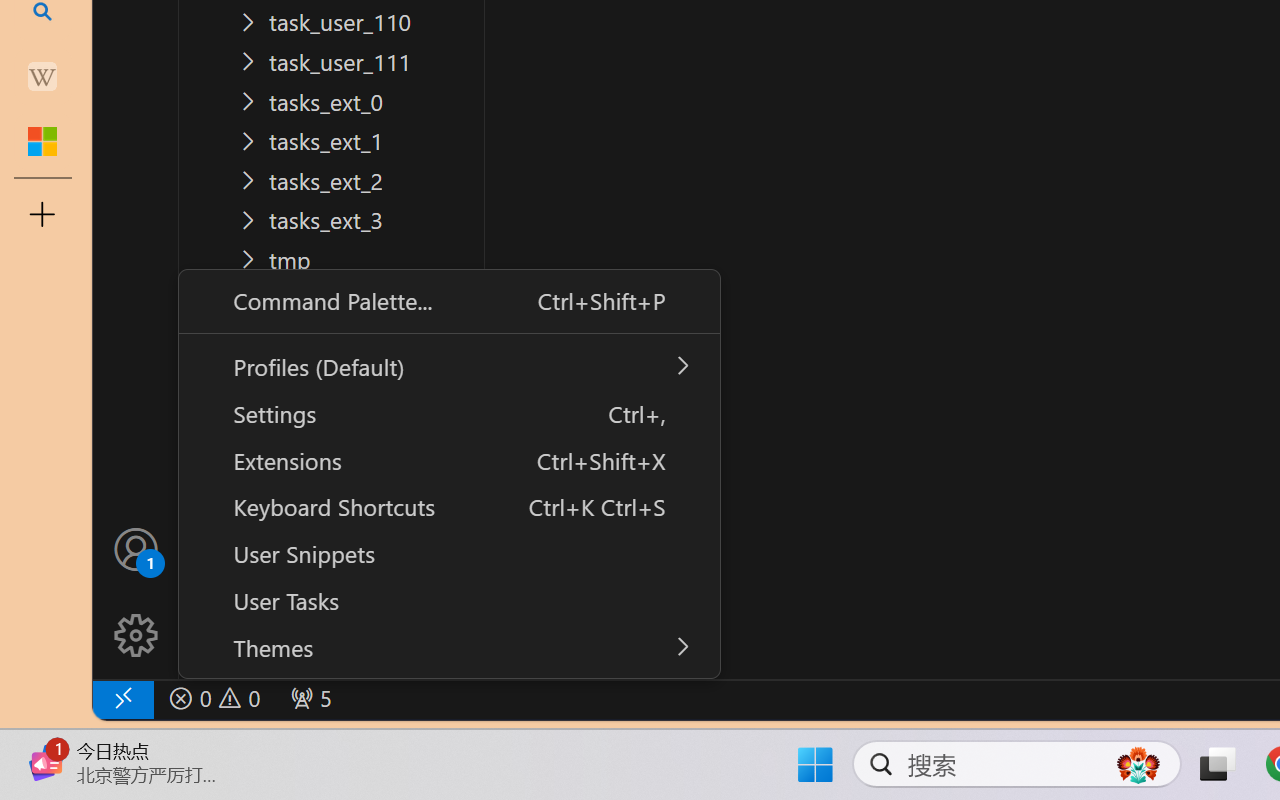 Image resolution: width=1280 pixels, height=800 pixels. I want to click on Timeline Section, so click(331, 658).